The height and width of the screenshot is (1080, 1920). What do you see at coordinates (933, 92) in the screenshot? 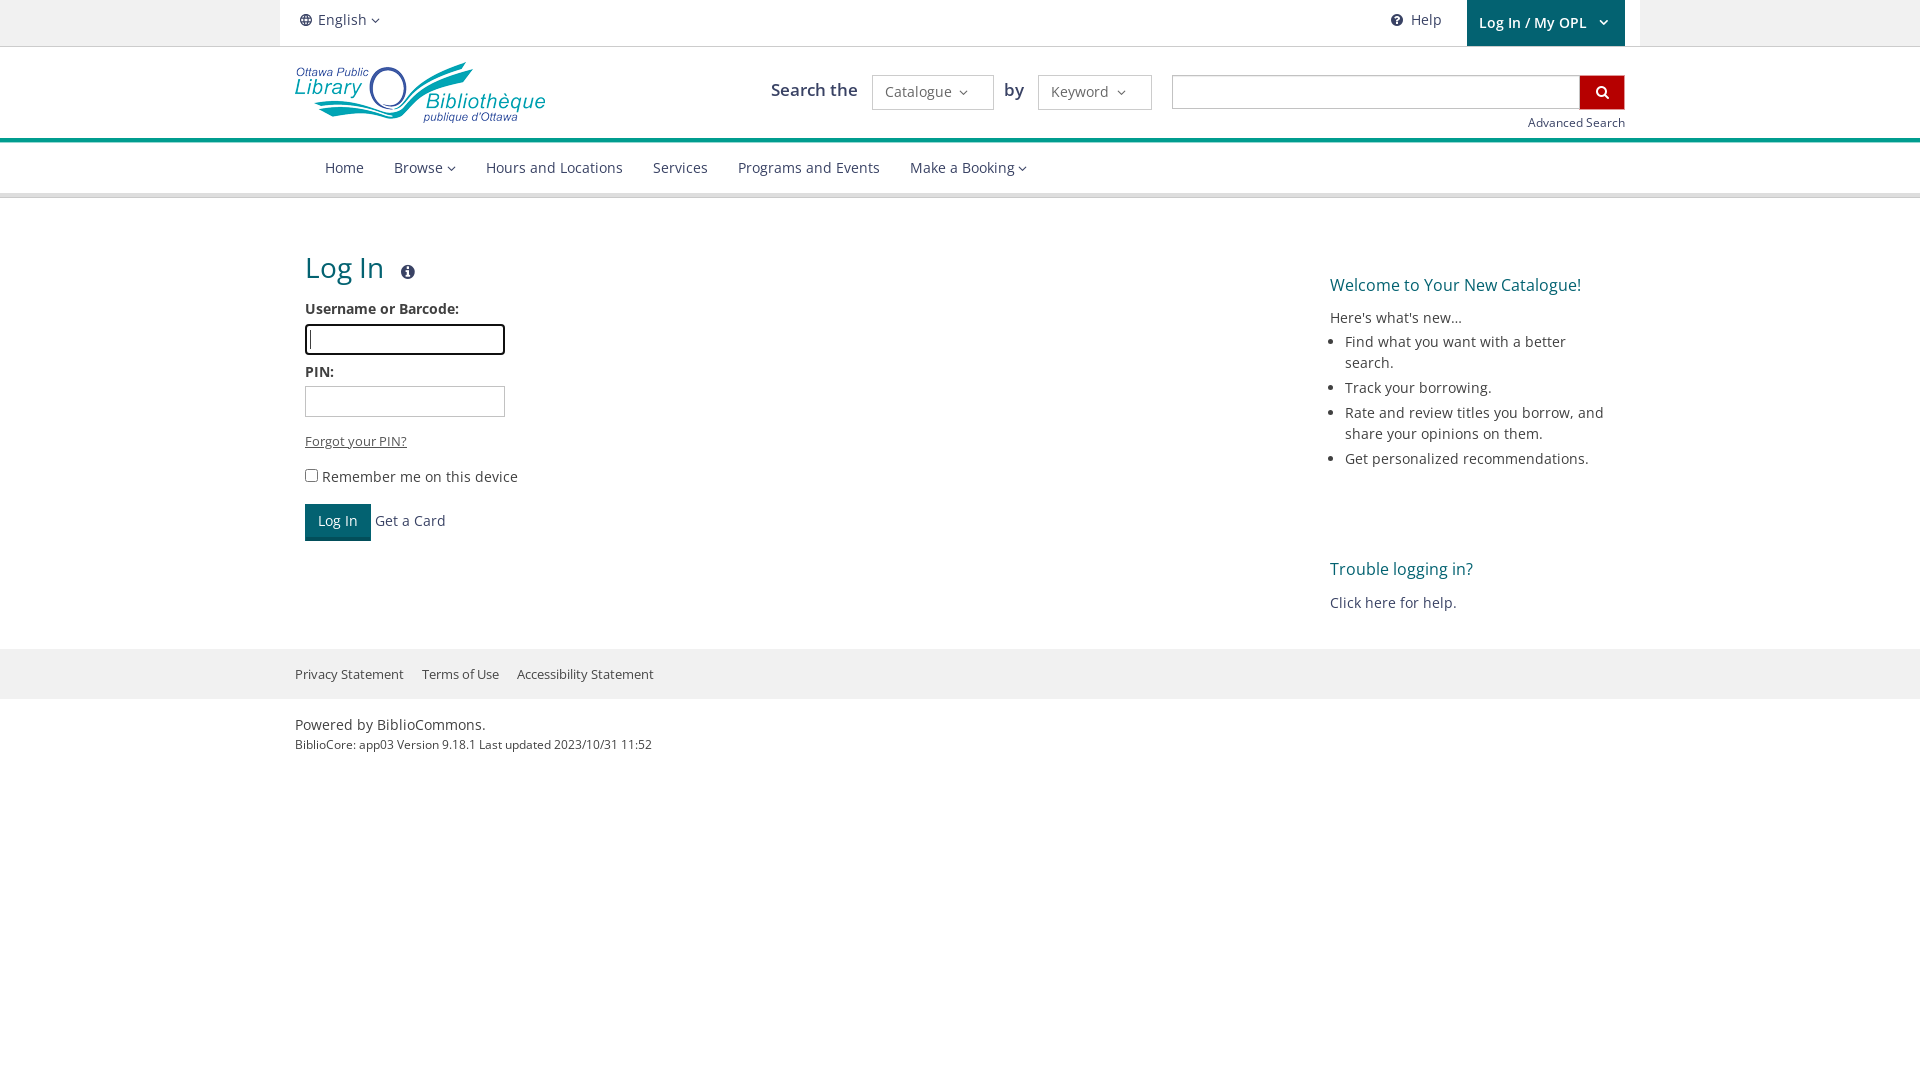
I see `Catalogue
 ` at bounding box center [933, 92].